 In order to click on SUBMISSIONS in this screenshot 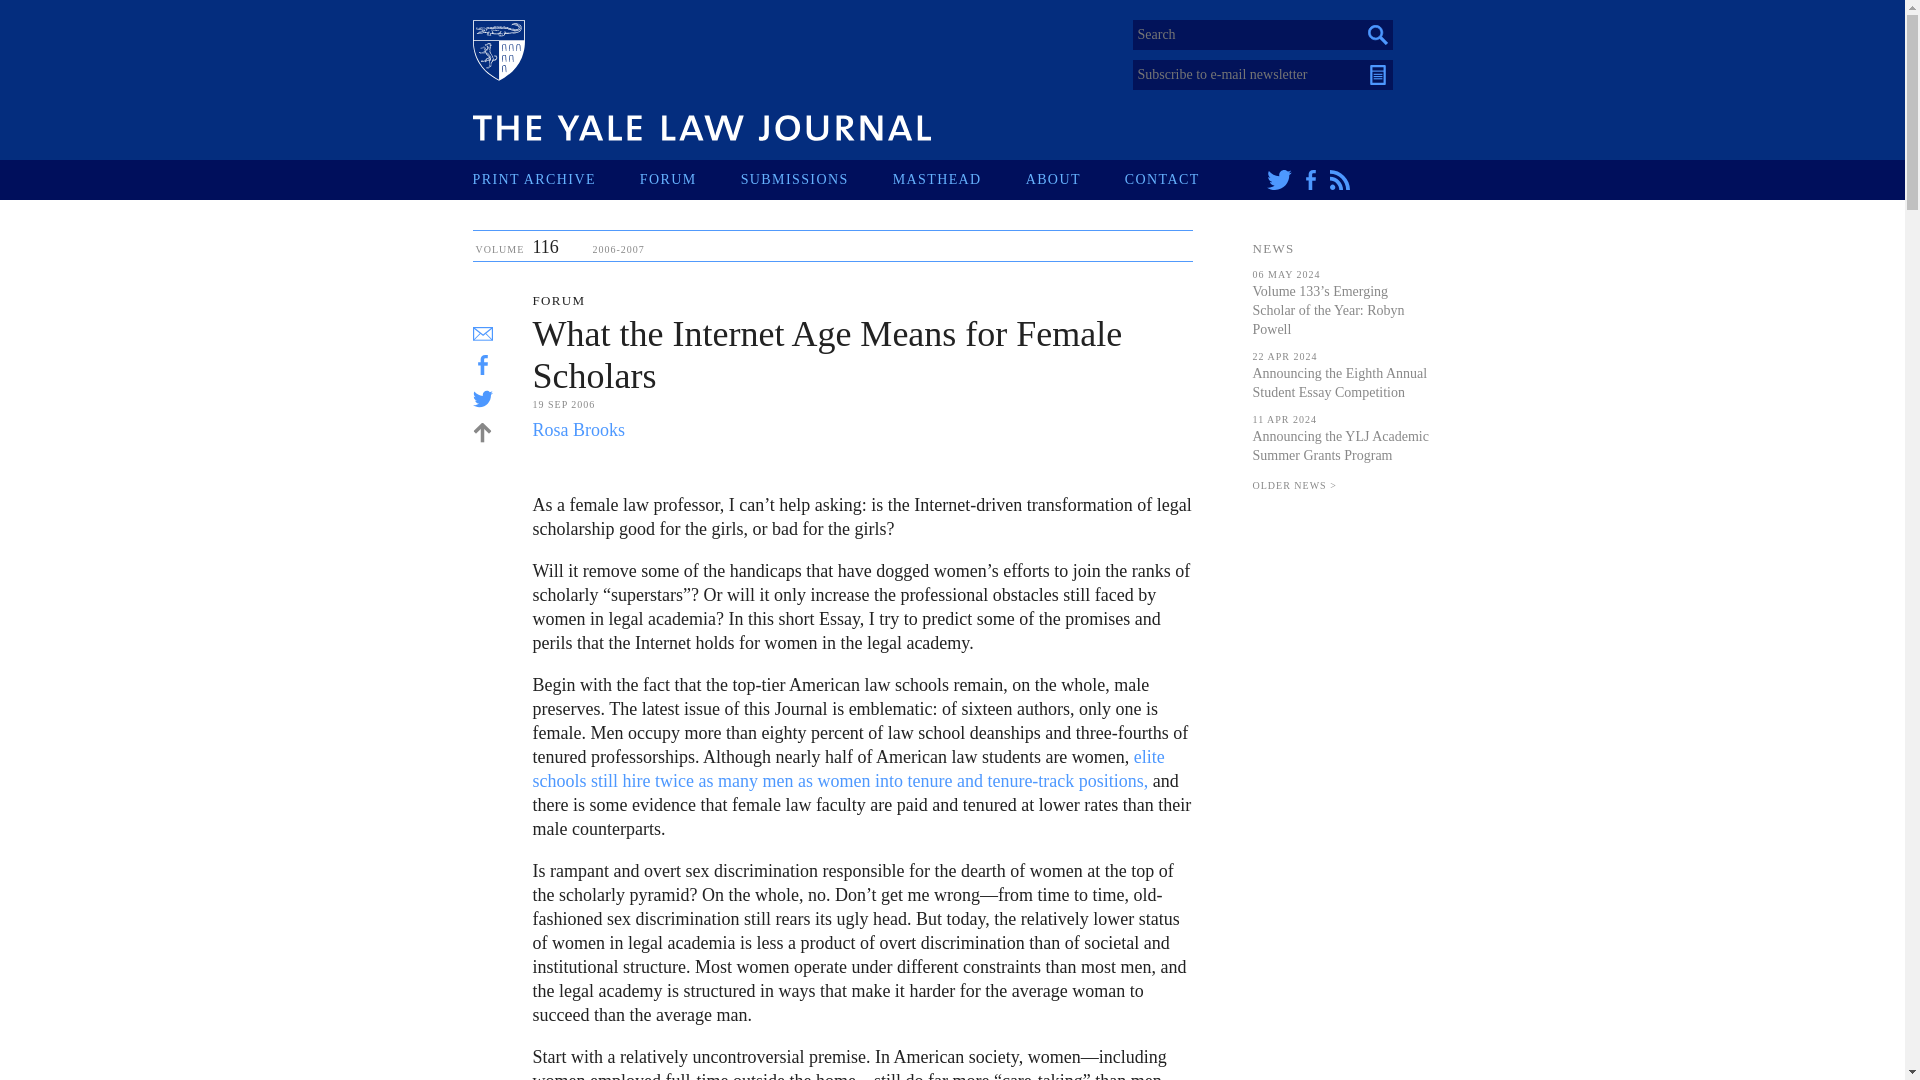, I will do `click(816, 179)`.